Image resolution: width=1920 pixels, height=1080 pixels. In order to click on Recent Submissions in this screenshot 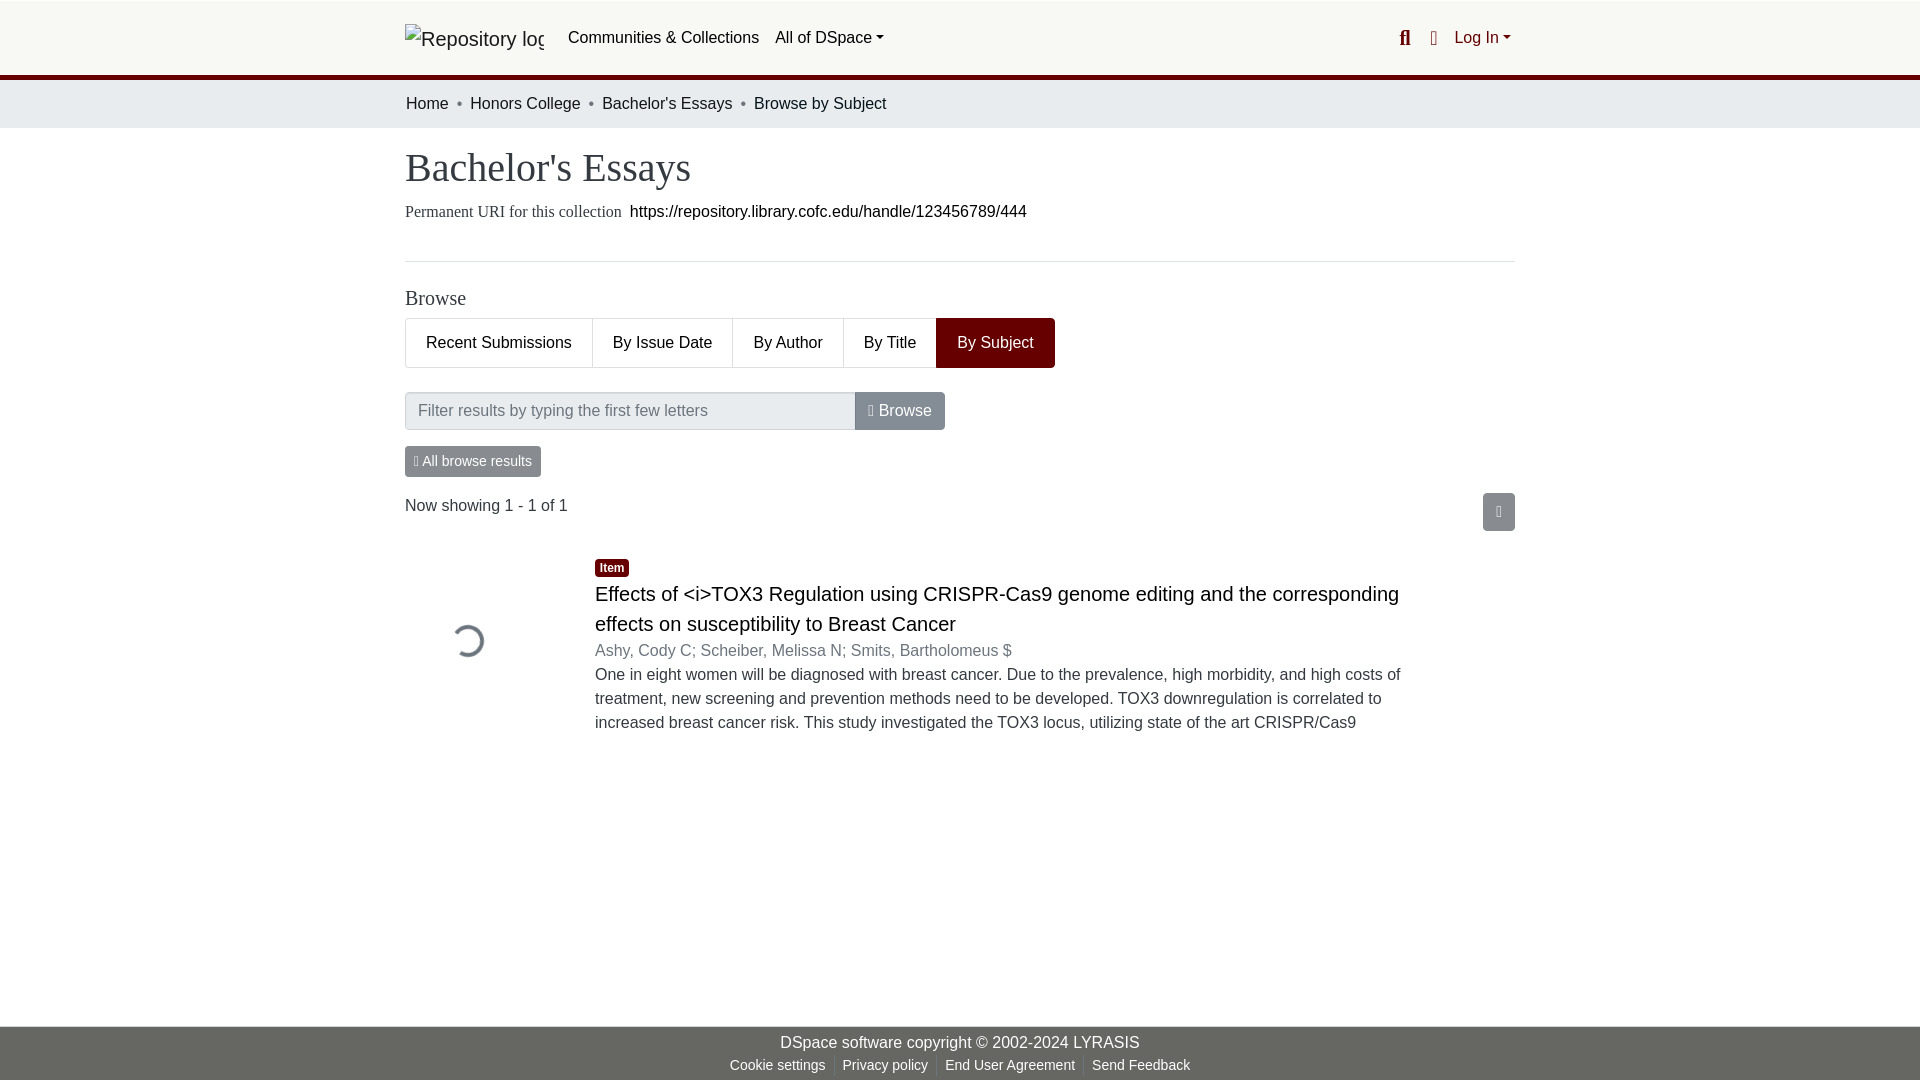, I will do `click(499, 342)`.